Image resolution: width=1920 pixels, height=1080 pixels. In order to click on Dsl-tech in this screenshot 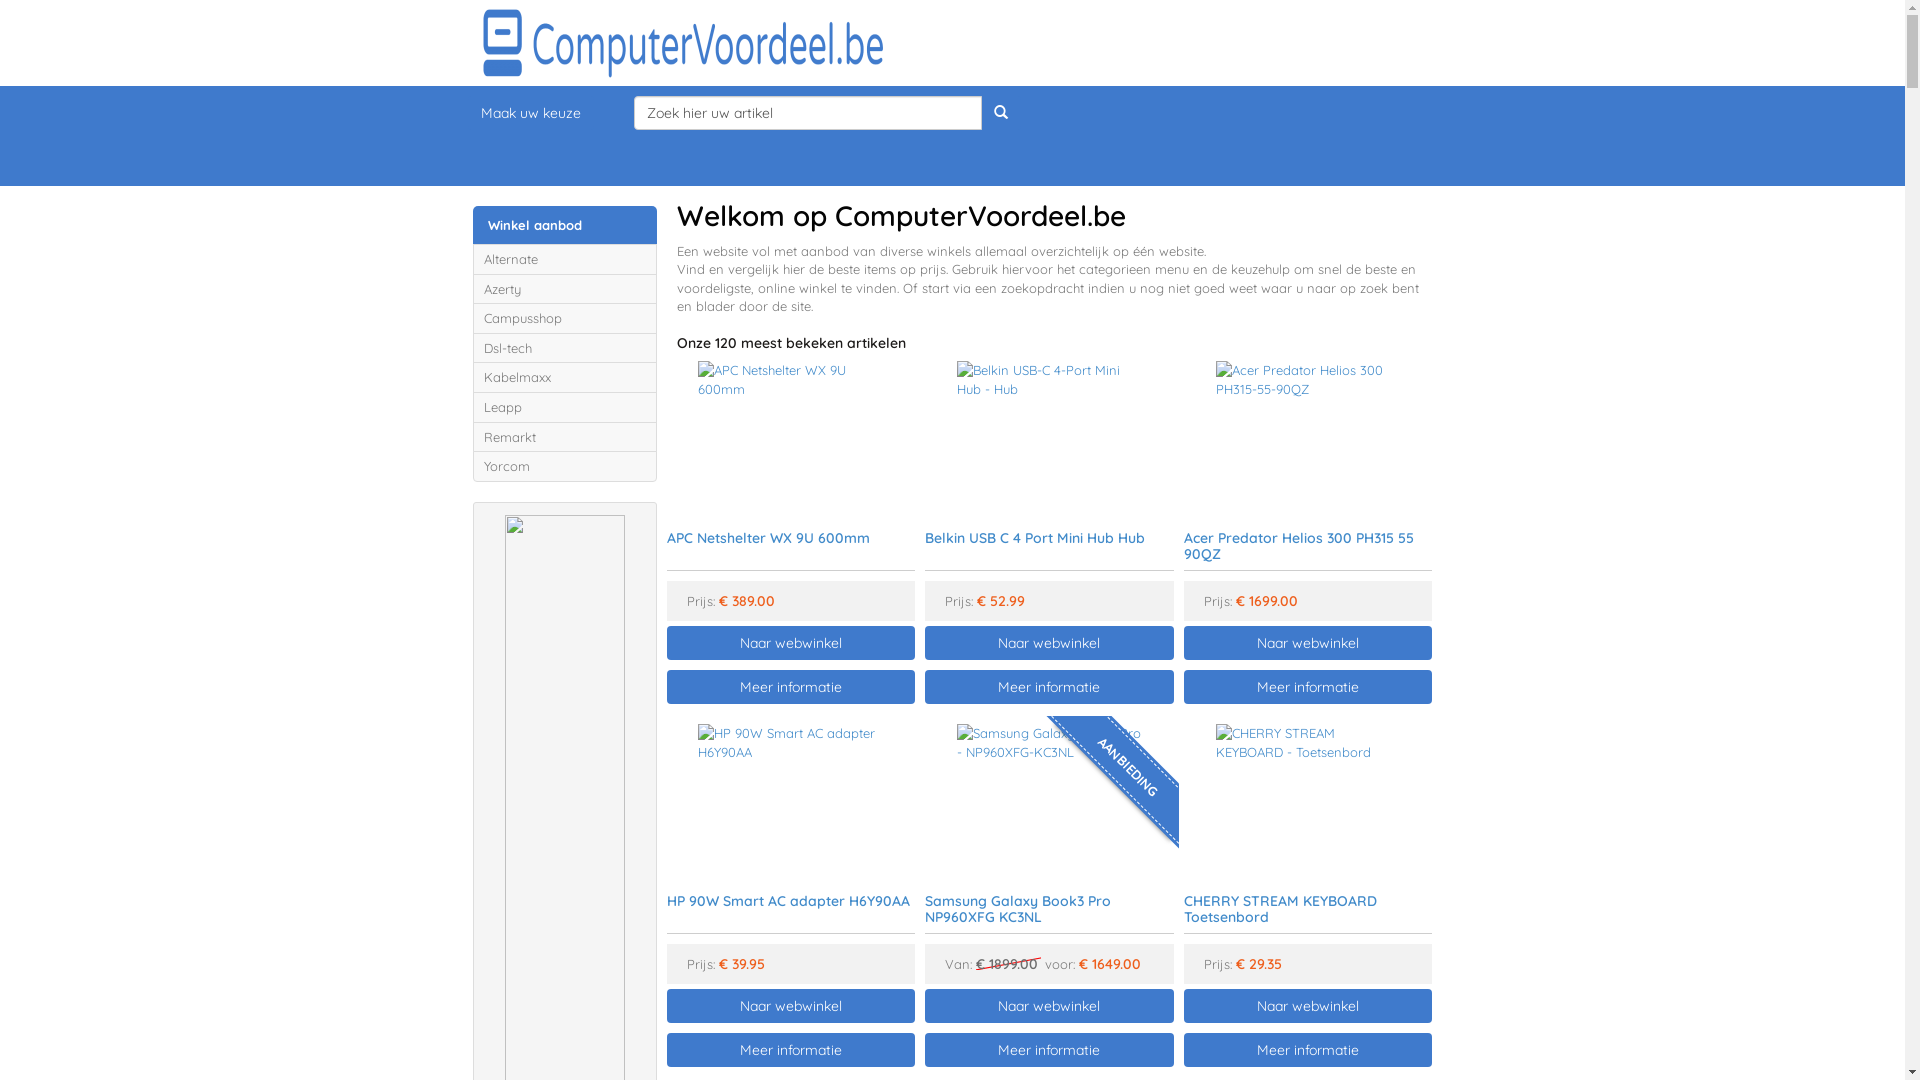, I will do `click(564, 348)`.